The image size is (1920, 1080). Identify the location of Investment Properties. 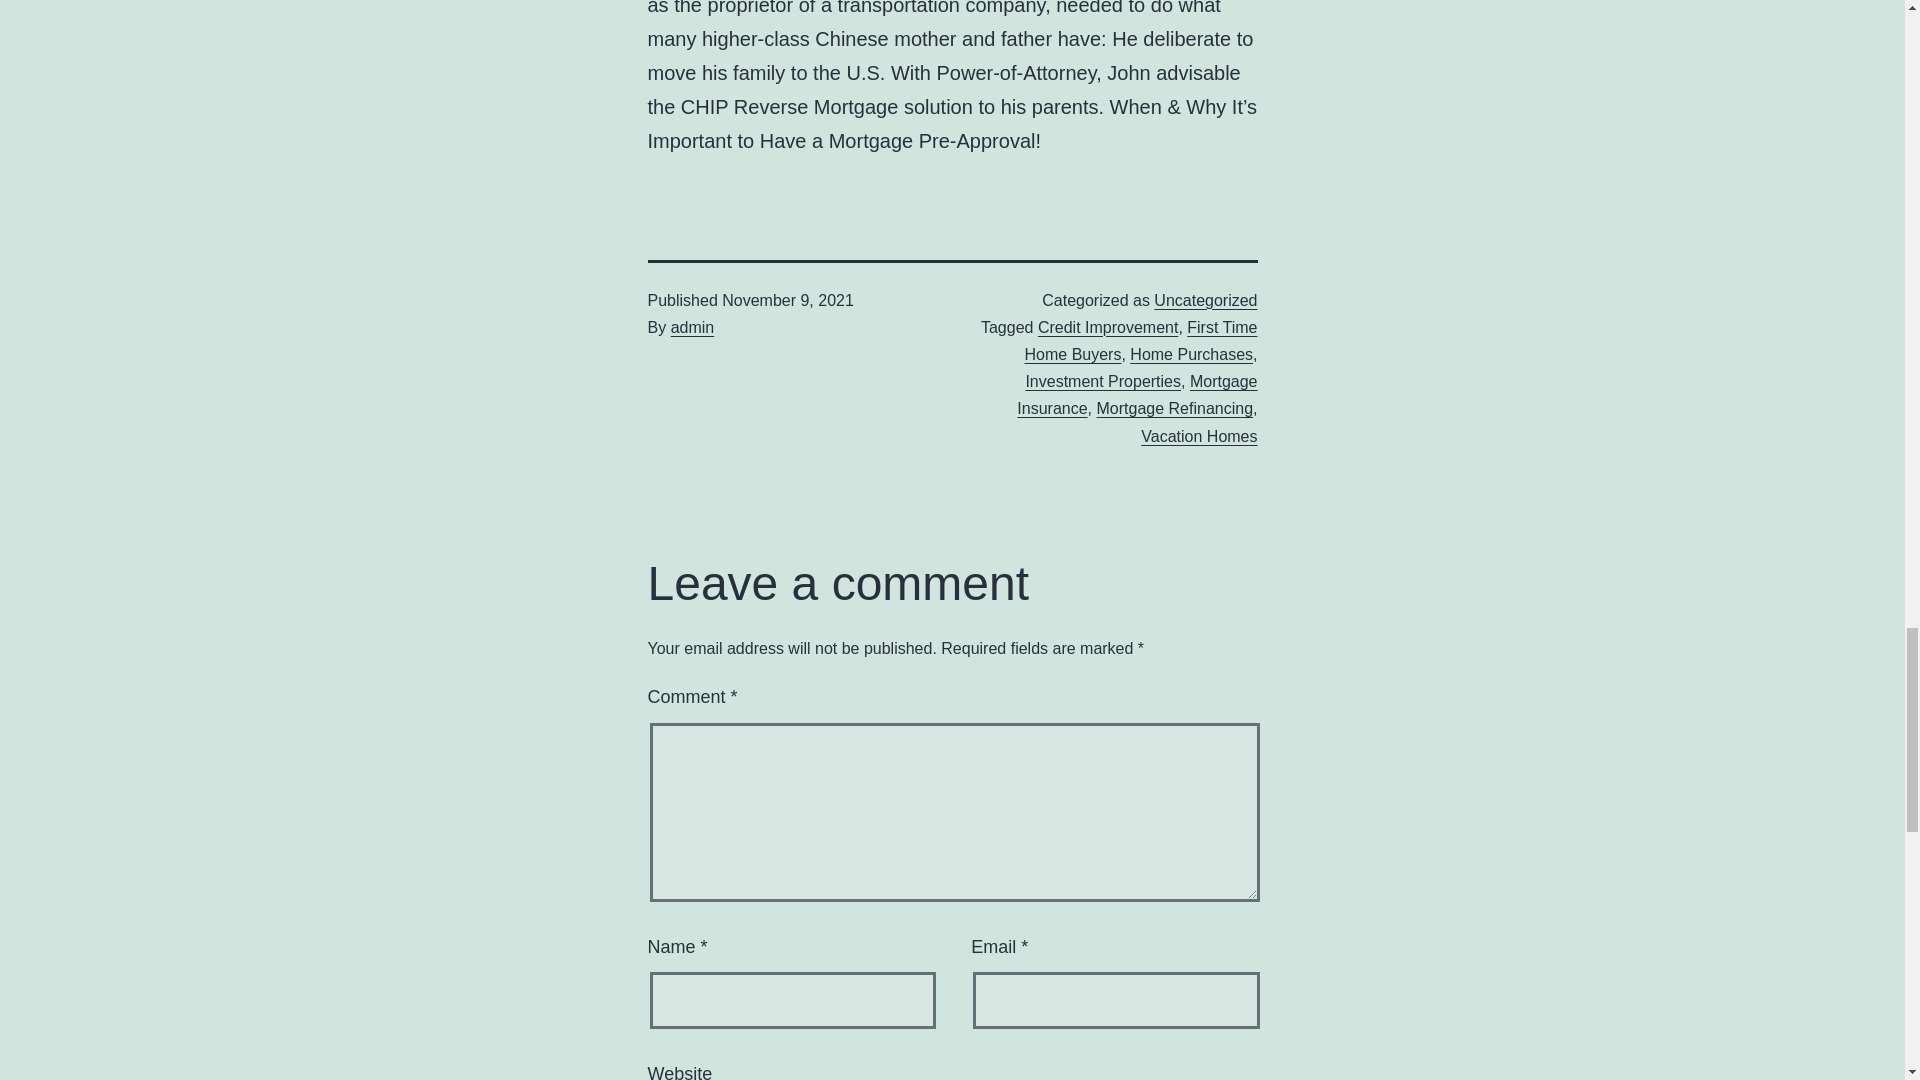
(1102, 380).